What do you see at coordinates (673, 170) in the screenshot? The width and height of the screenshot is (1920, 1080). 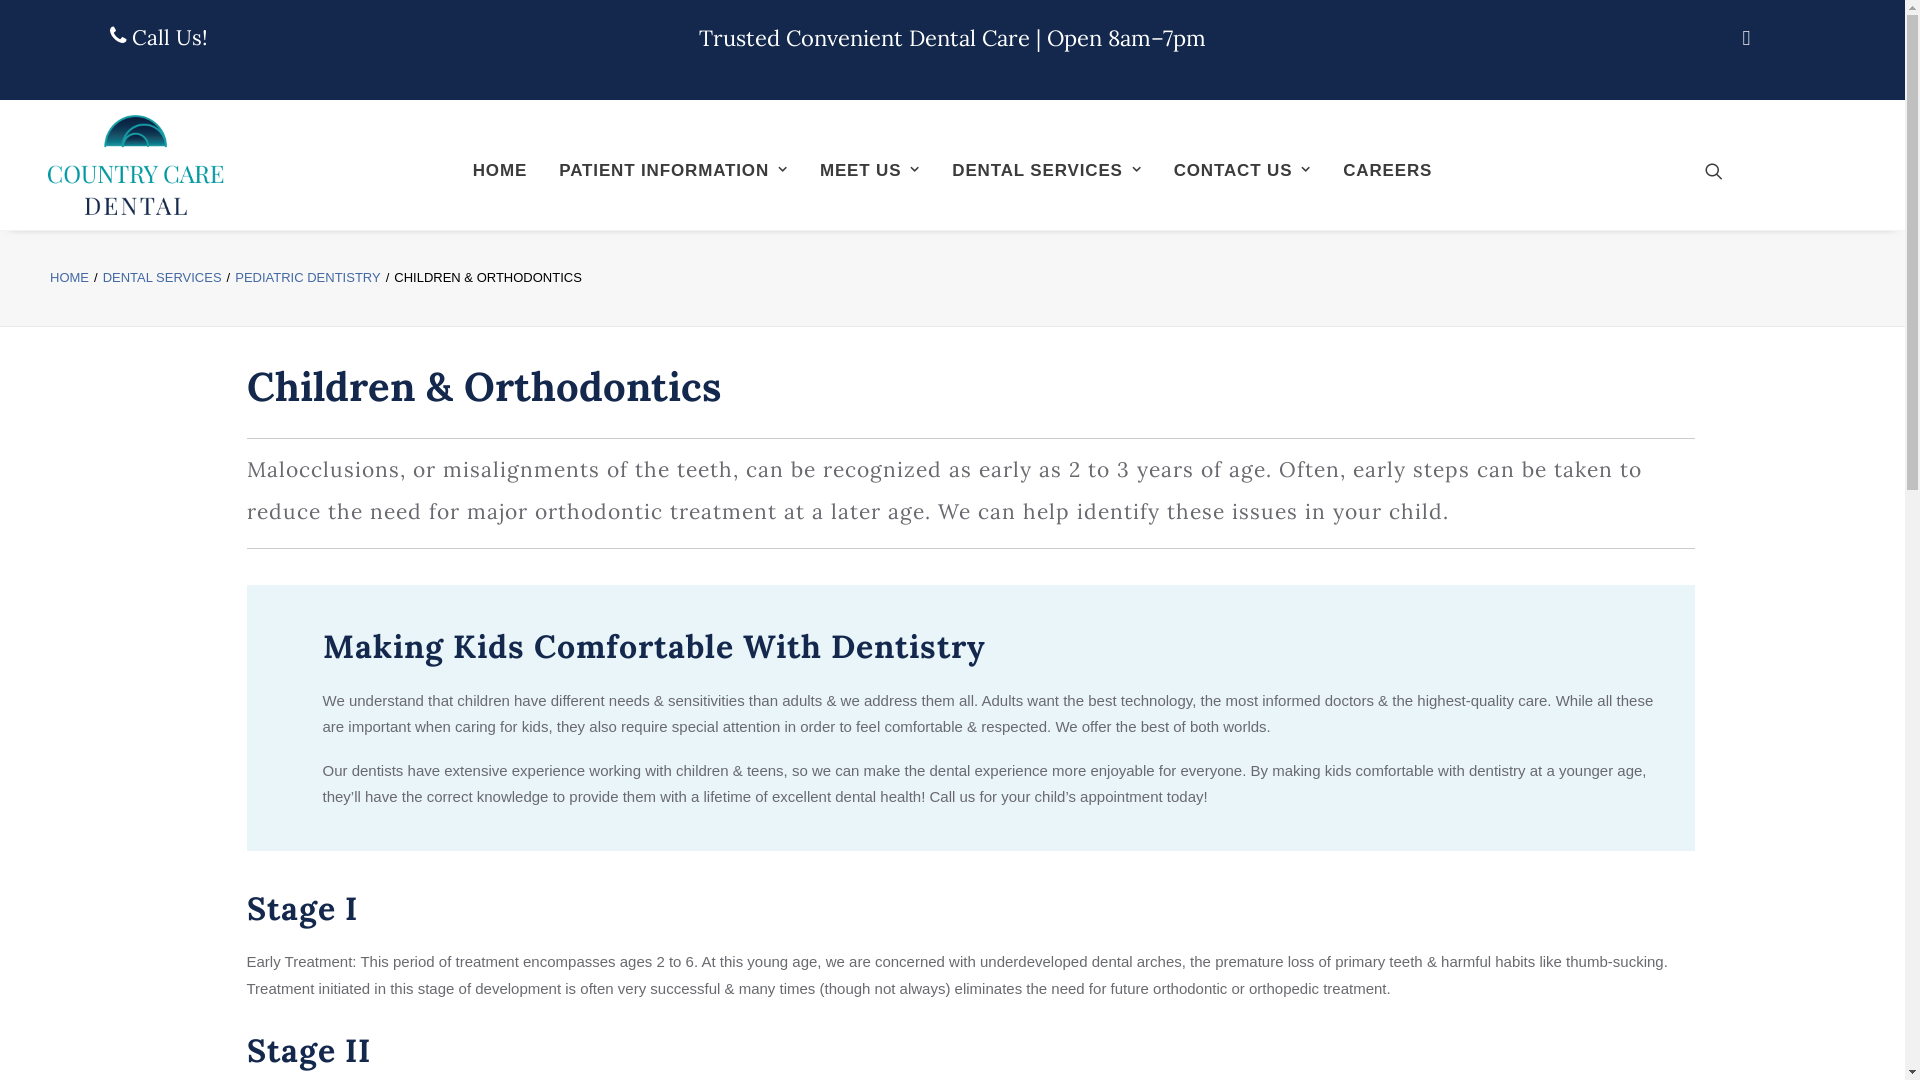 I see `PATIENT INFORMATION` at bounding box center [673, 170].